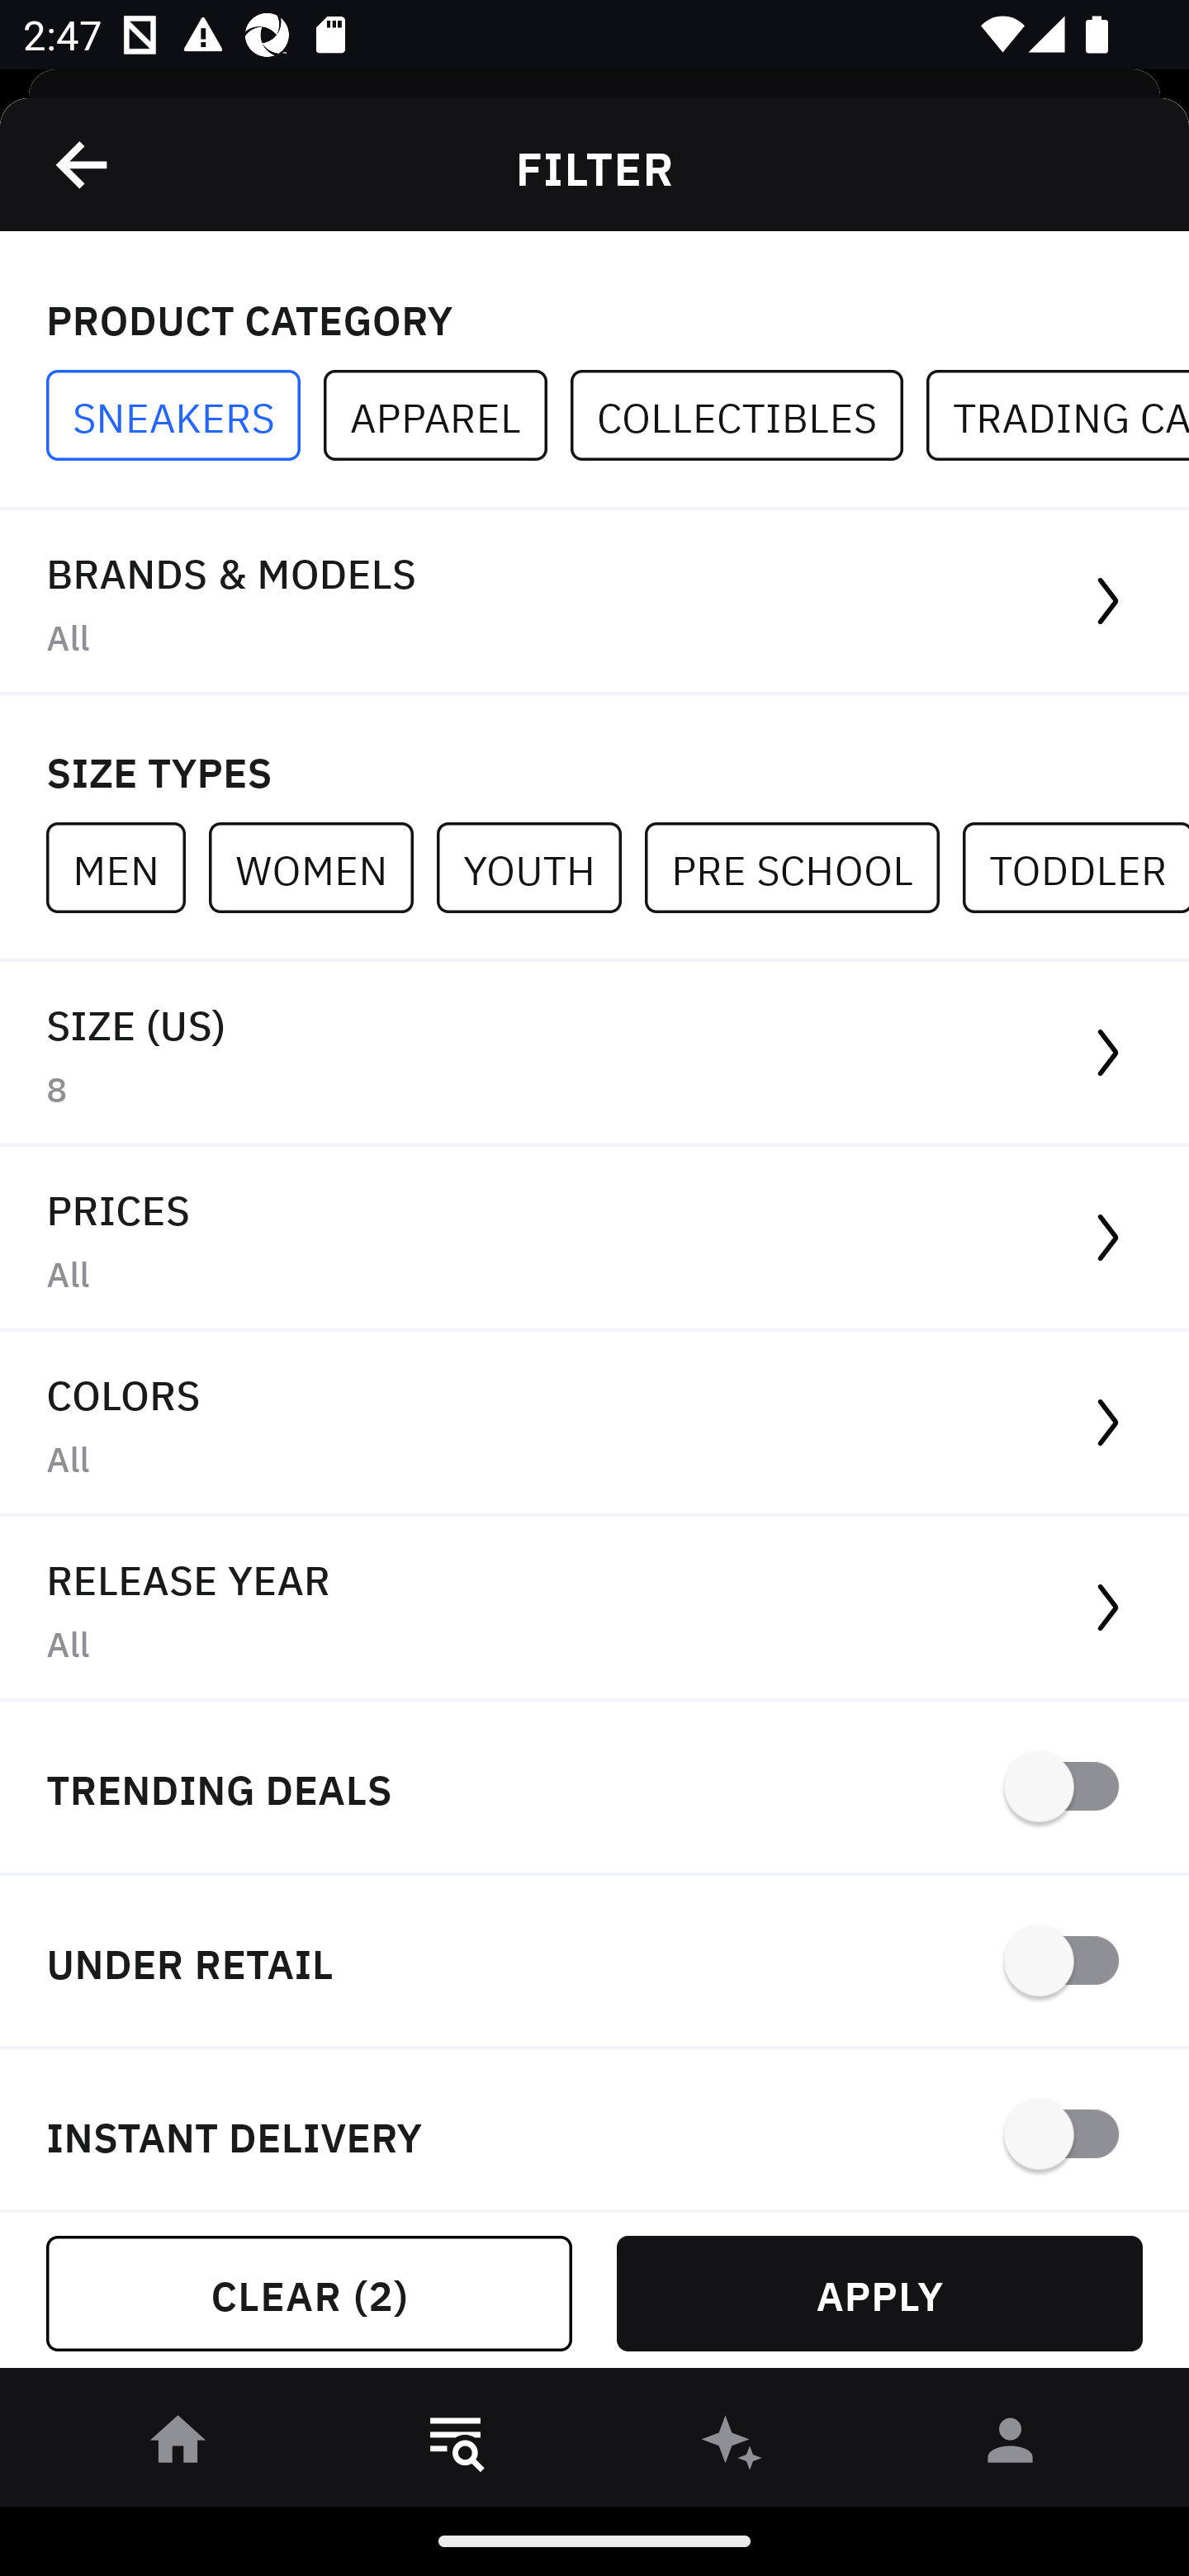 This screenshot has height=2576, width=1189. I want to click on YOUTH, so click(540, 867).